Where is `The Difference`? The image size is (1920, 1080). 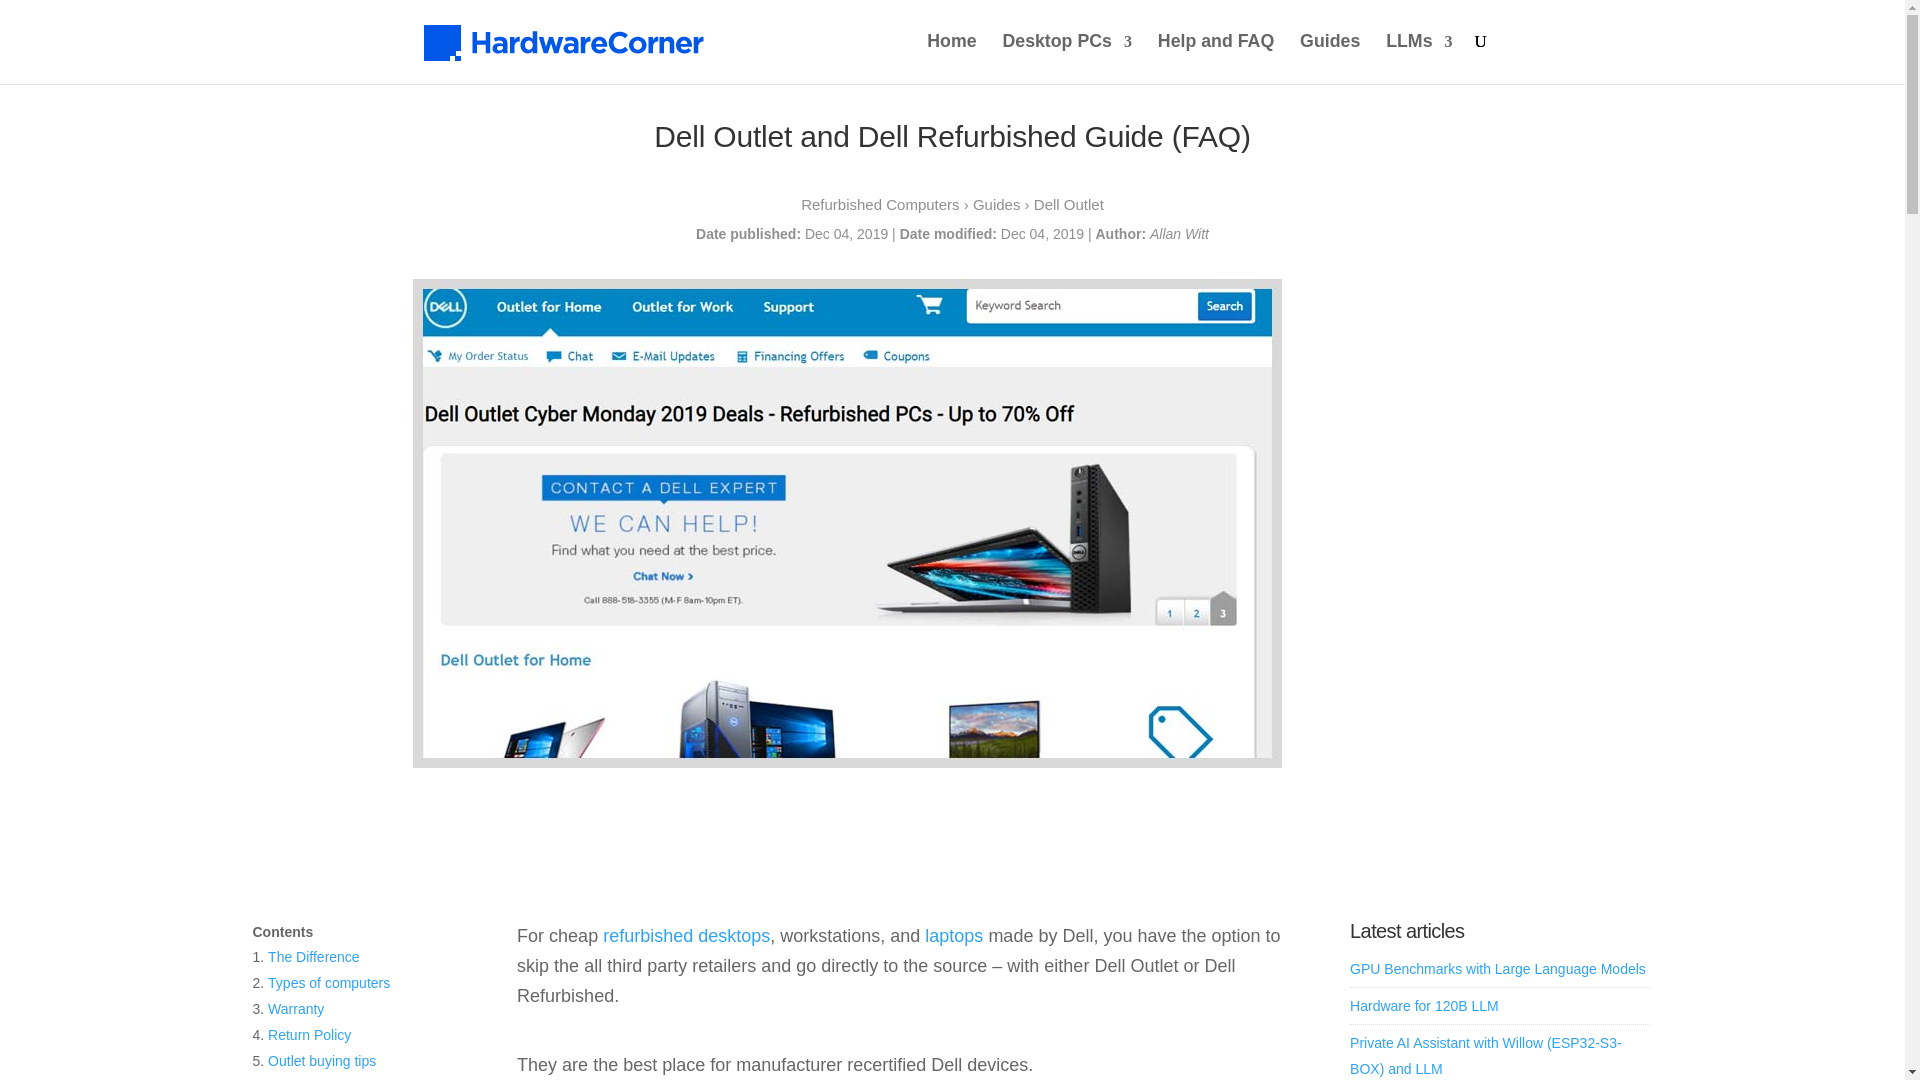 The Difference is located at coordinates (314, 957).